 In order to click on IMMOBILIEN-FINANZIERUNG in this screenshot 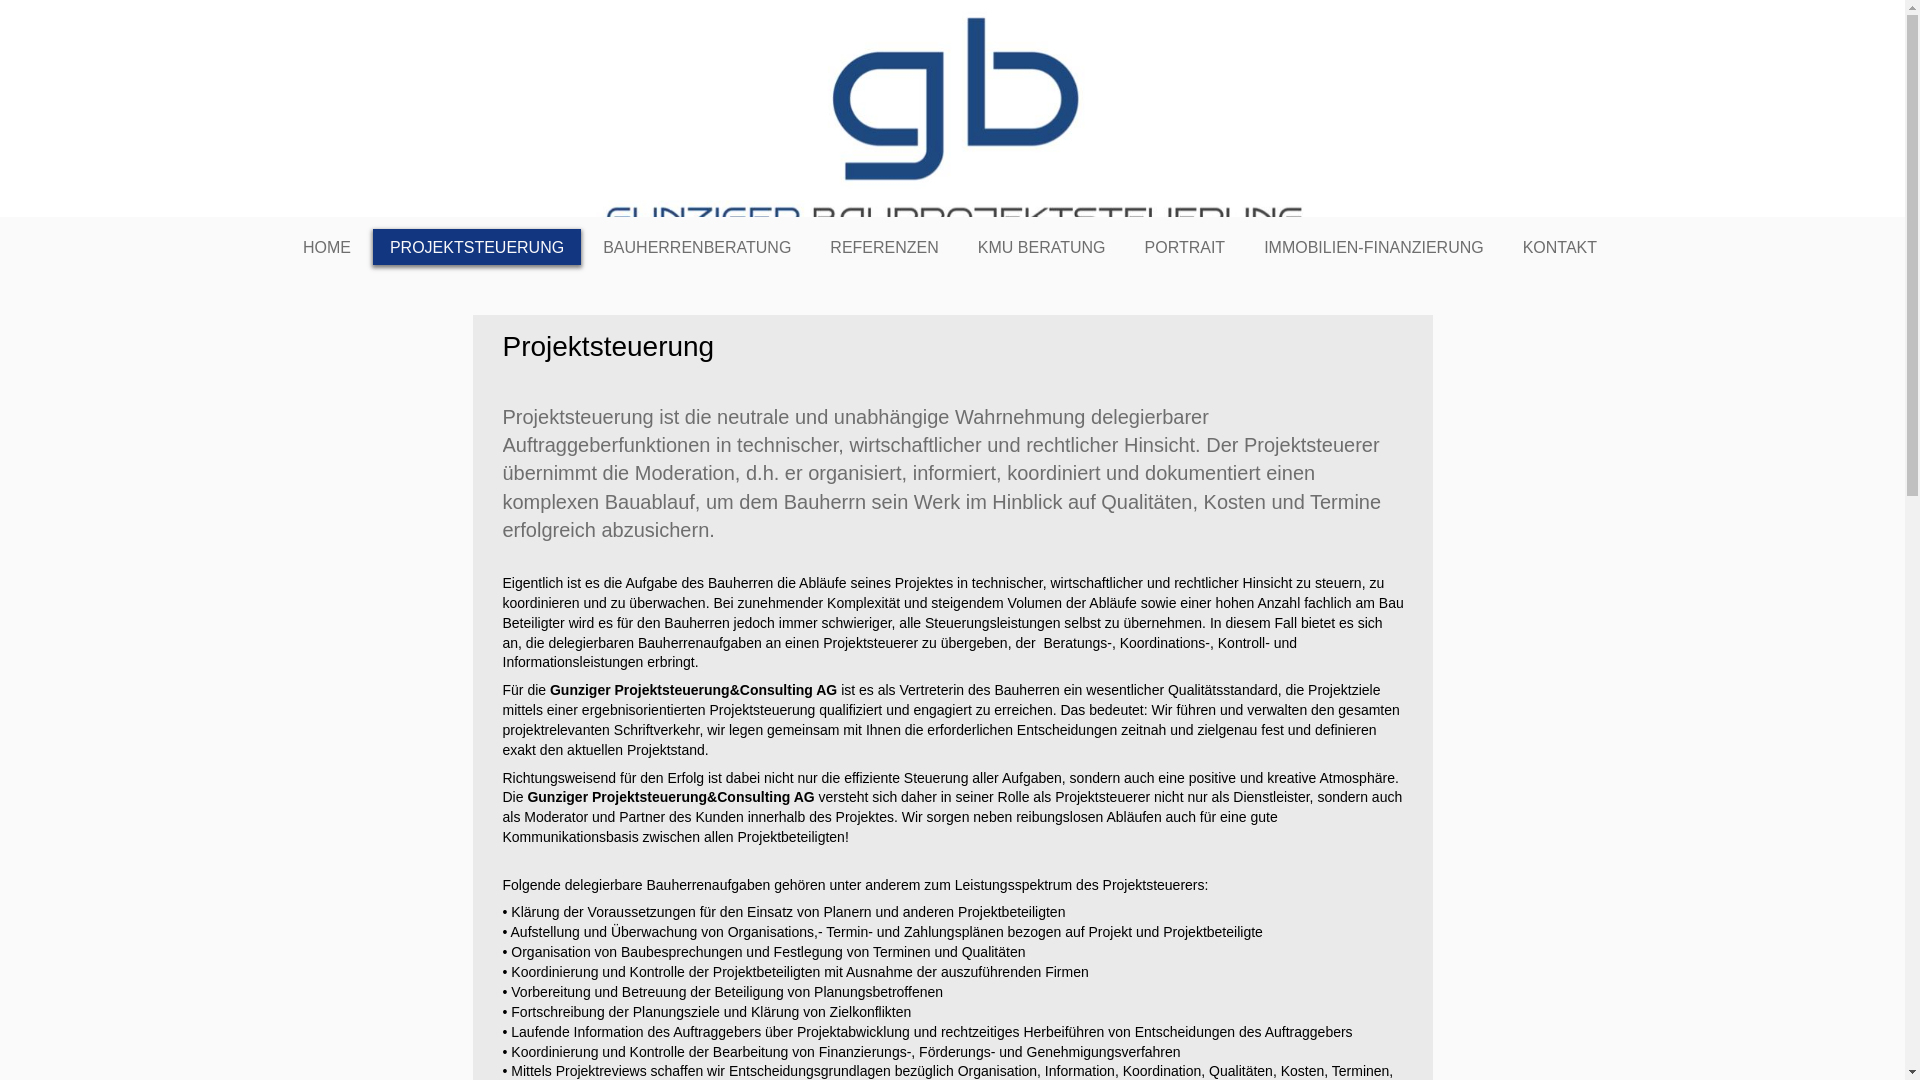, I will do `click(1374, 247)`.